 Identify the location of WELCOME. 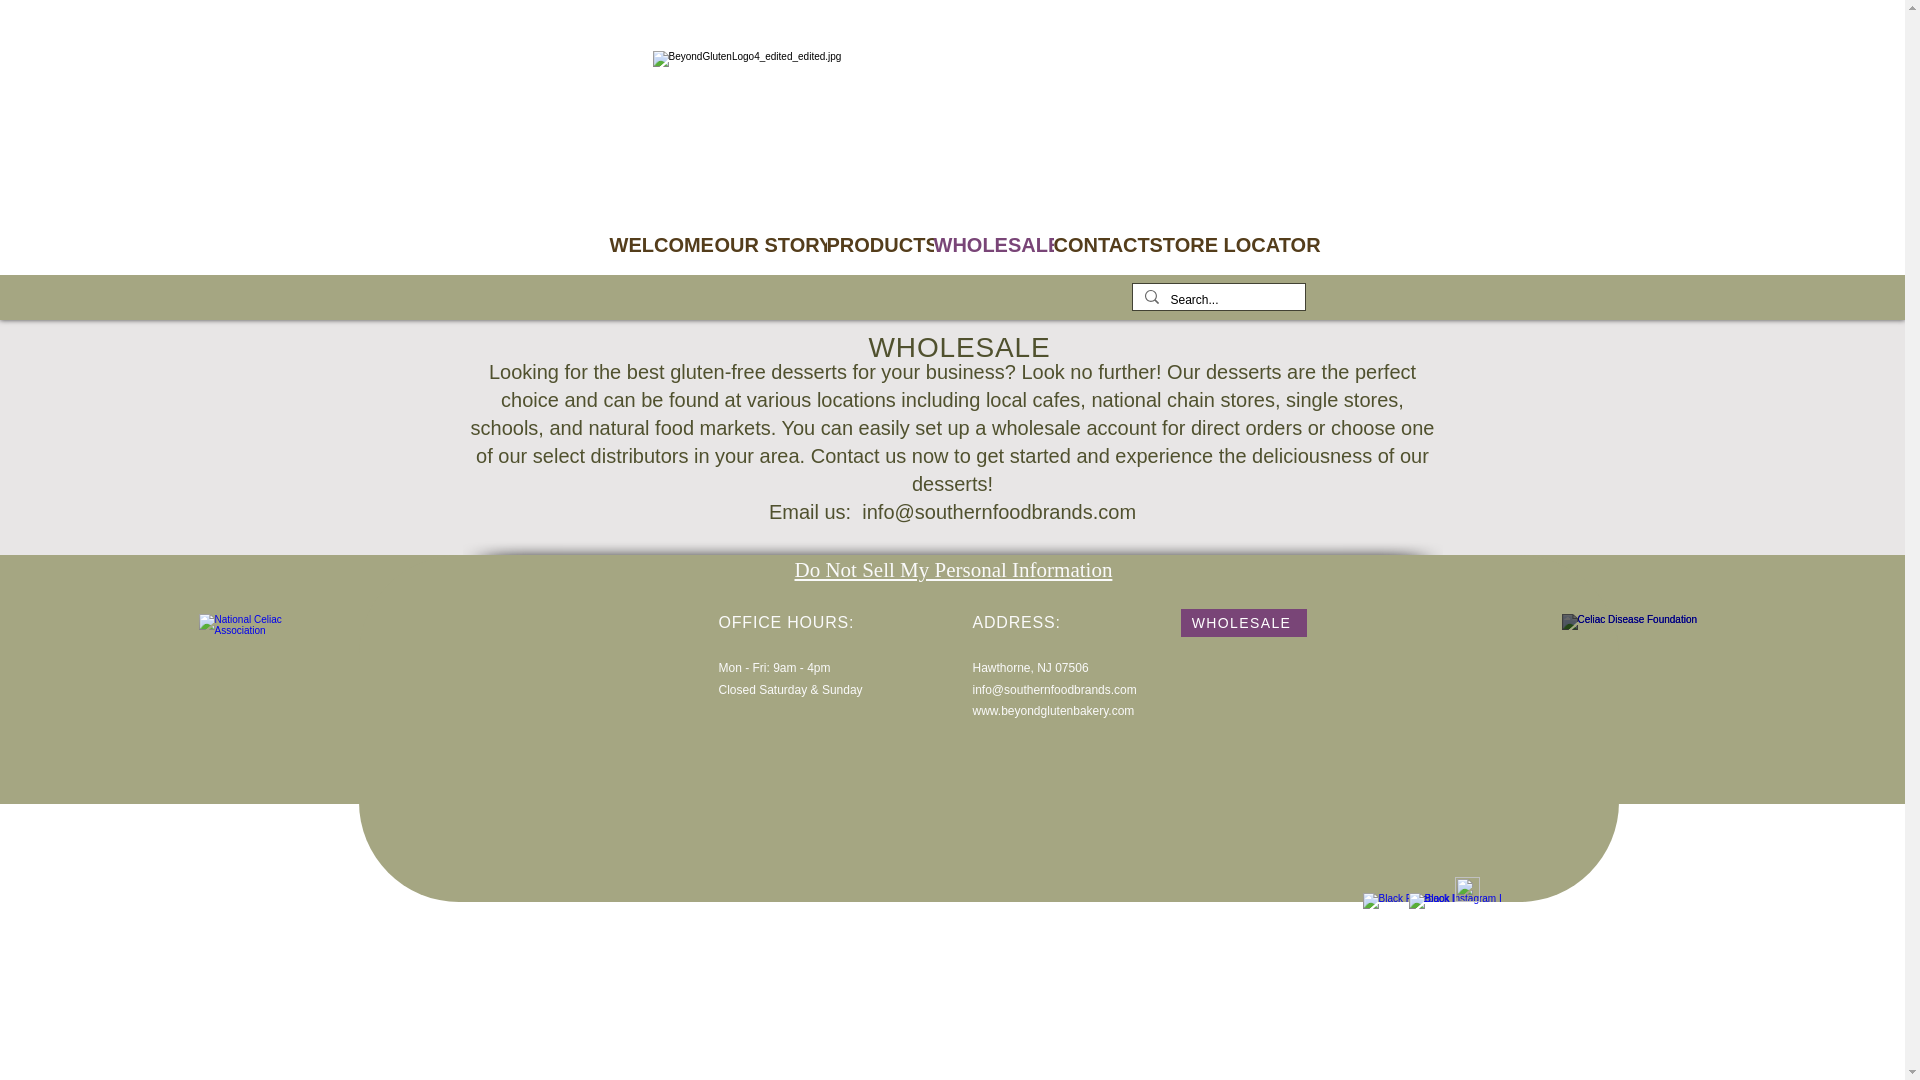
(659, 244).